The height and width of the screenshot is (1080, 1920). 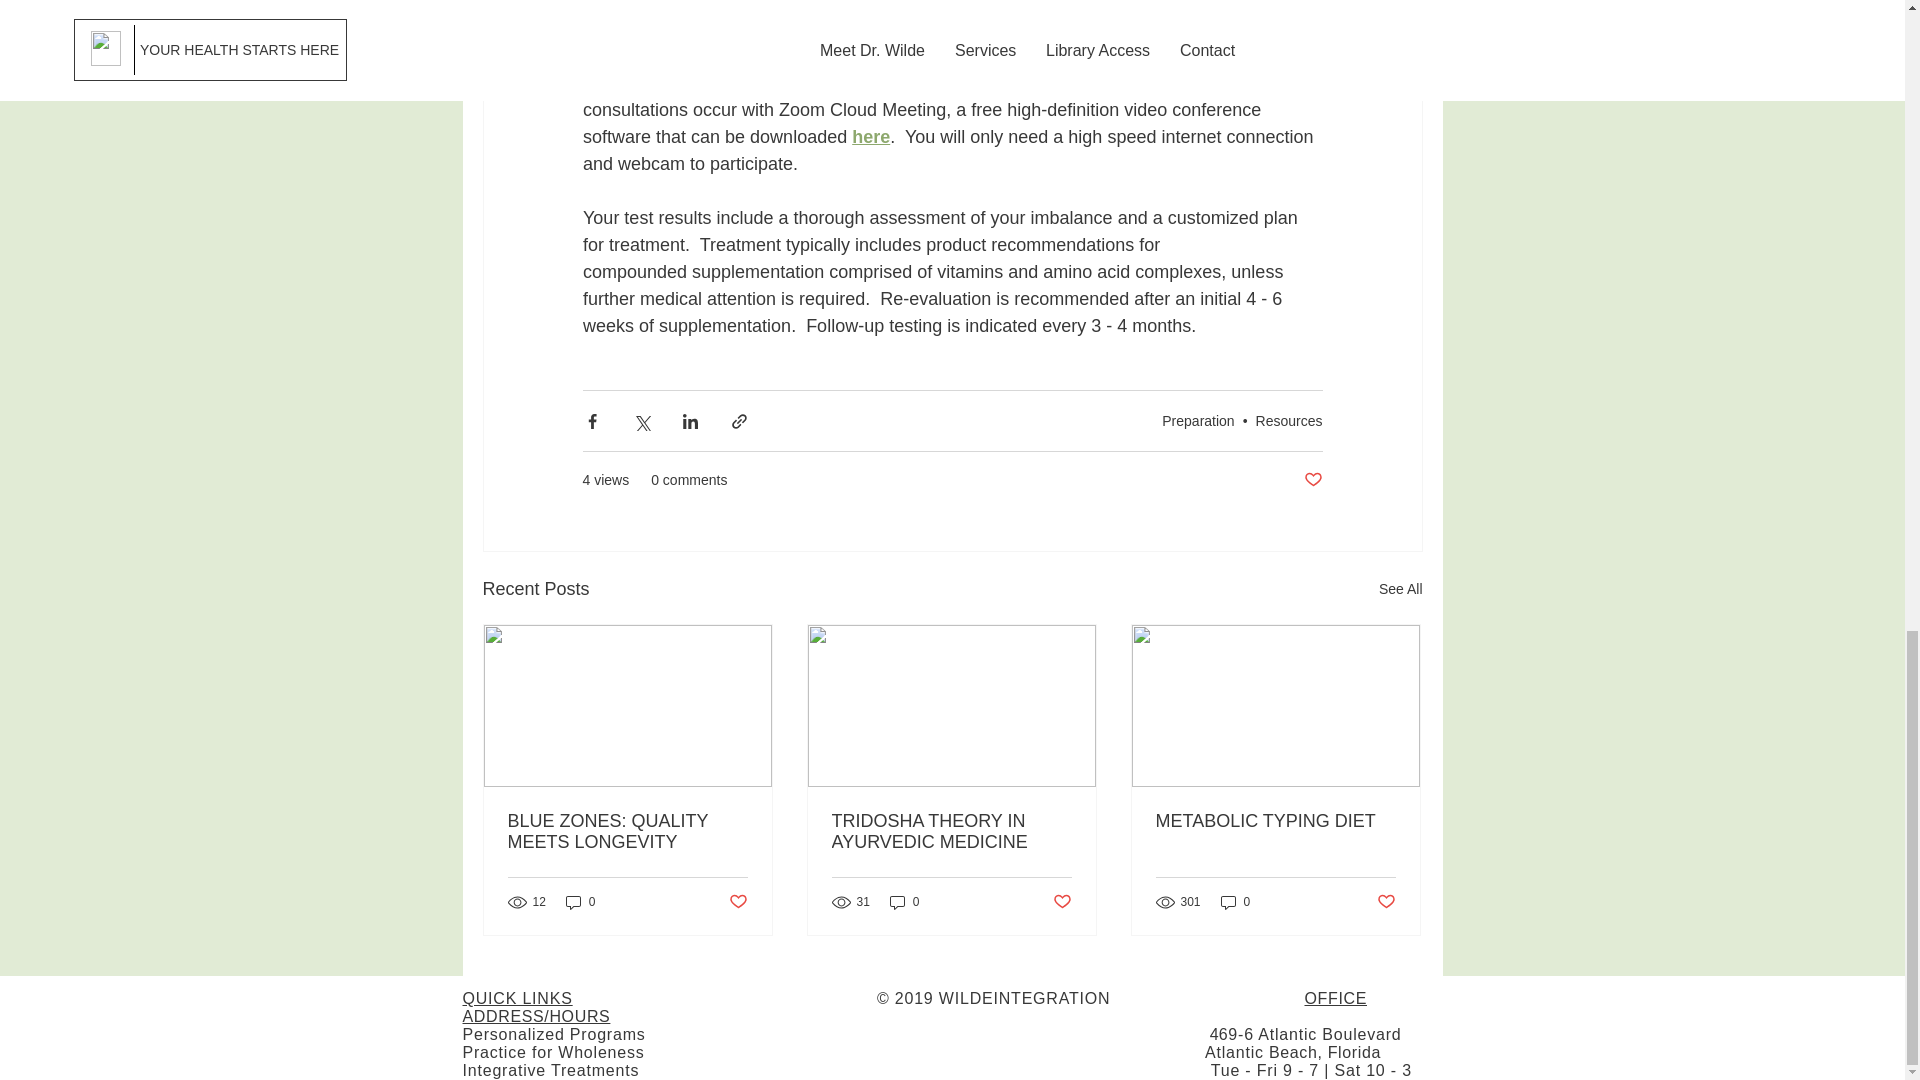 I want to click on See All, so click(x=1400, y=588).